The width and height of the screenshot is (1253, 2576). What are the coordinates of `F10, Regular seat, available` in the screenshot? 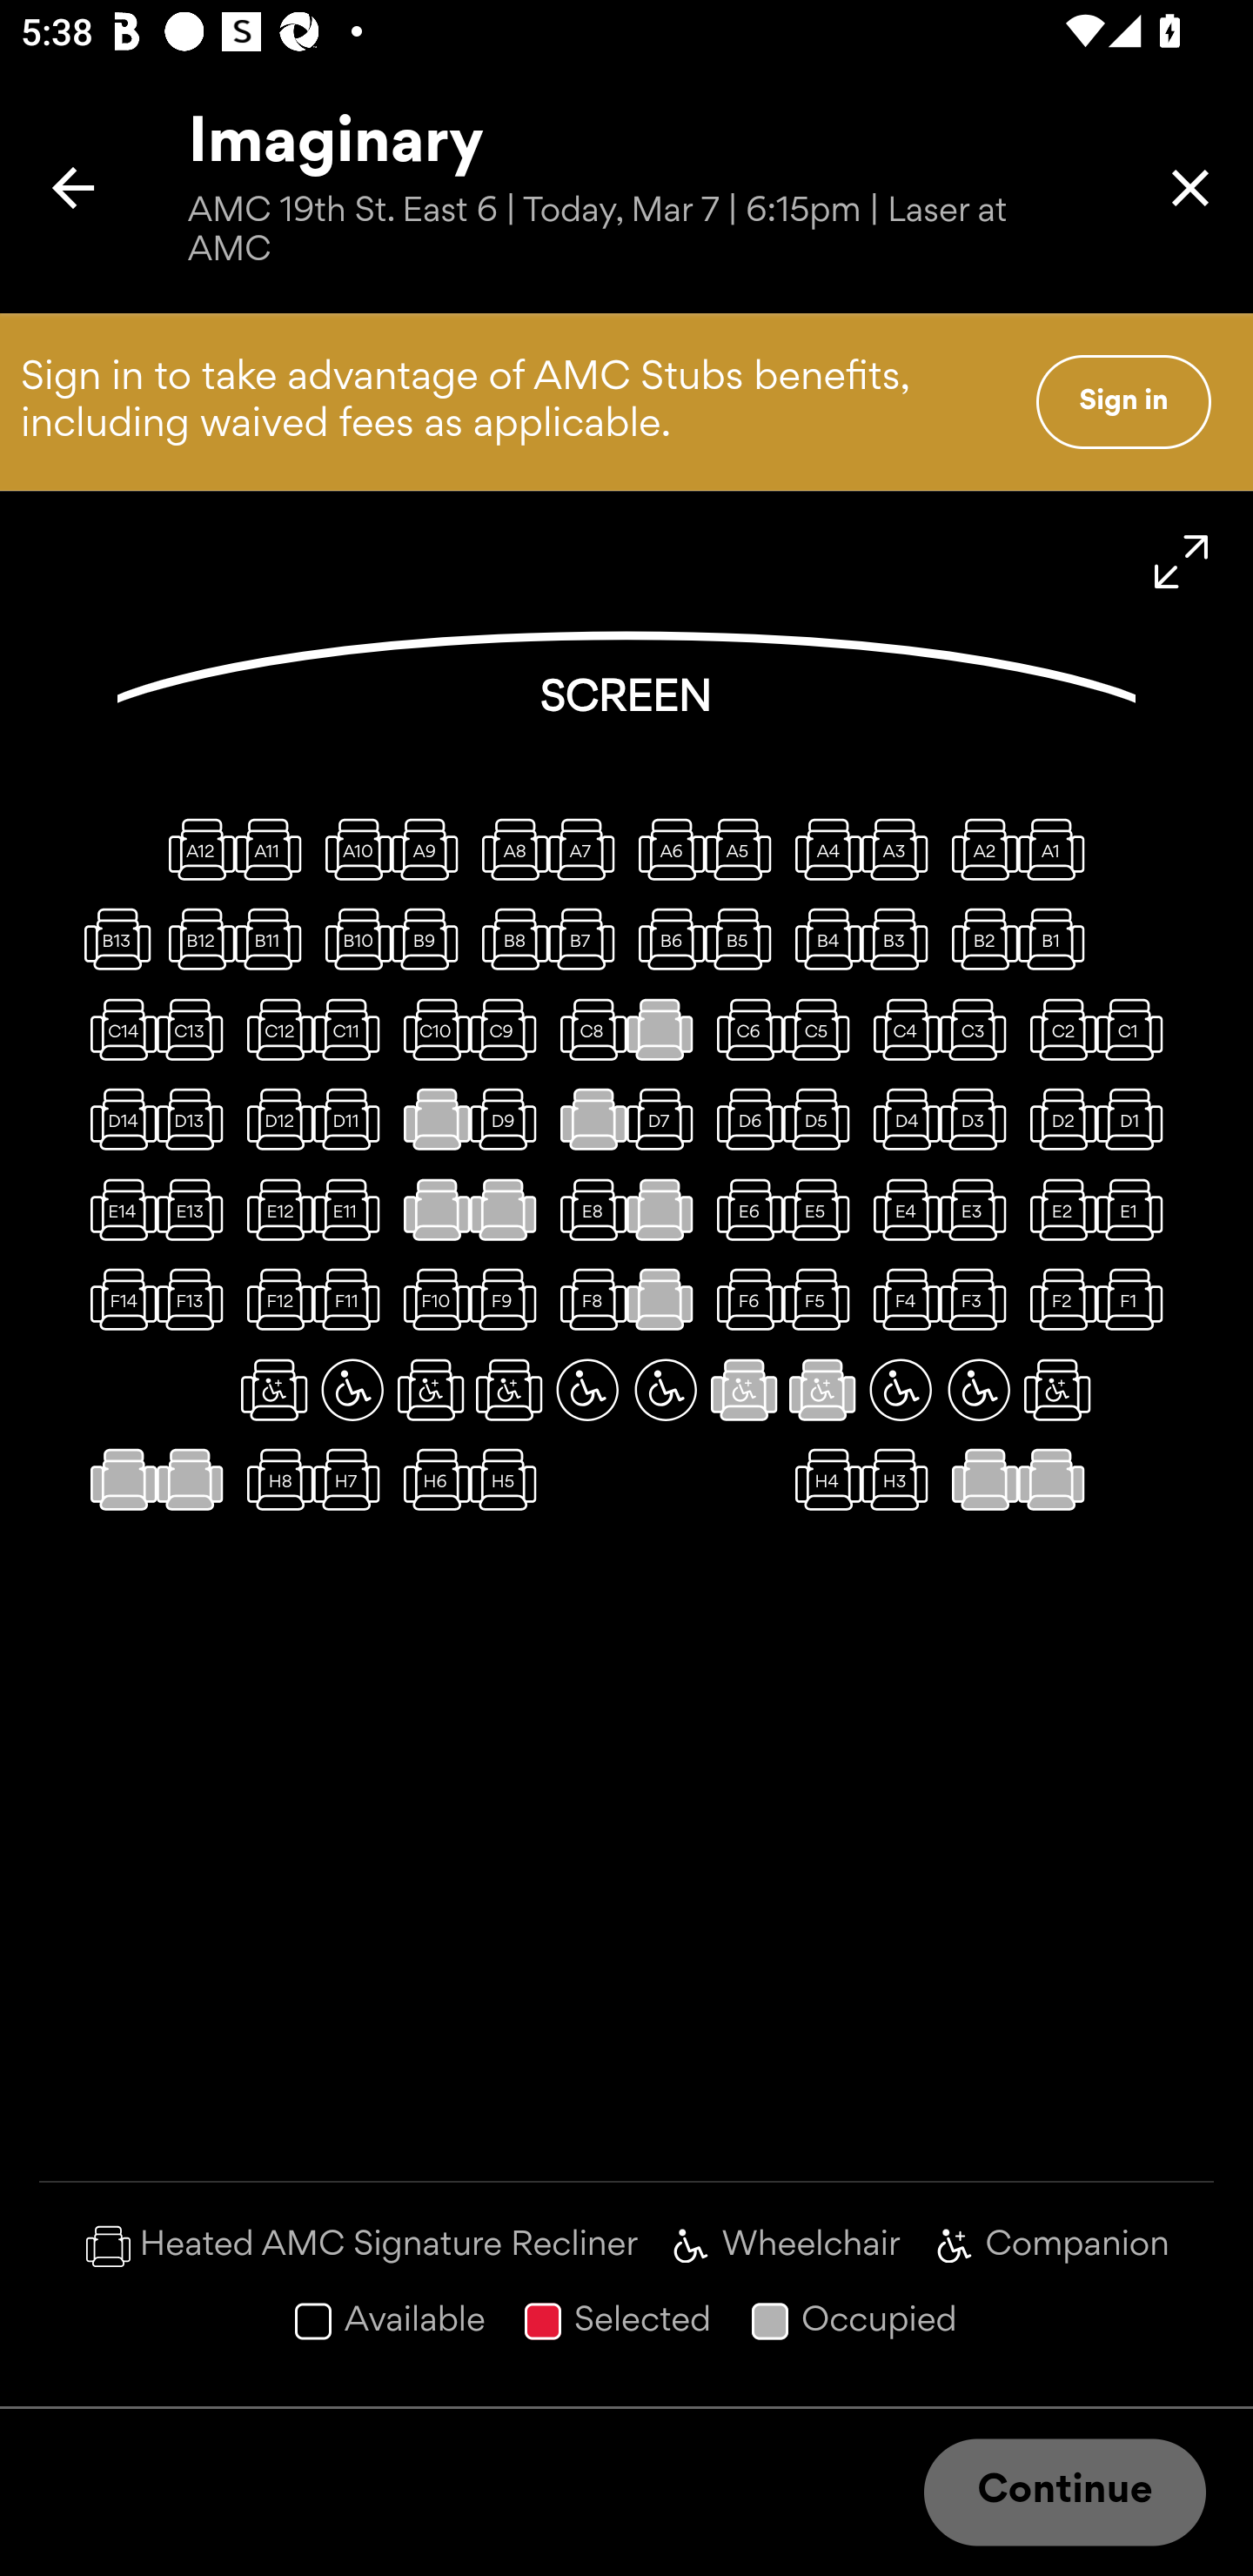 It's located at (430, 1299).